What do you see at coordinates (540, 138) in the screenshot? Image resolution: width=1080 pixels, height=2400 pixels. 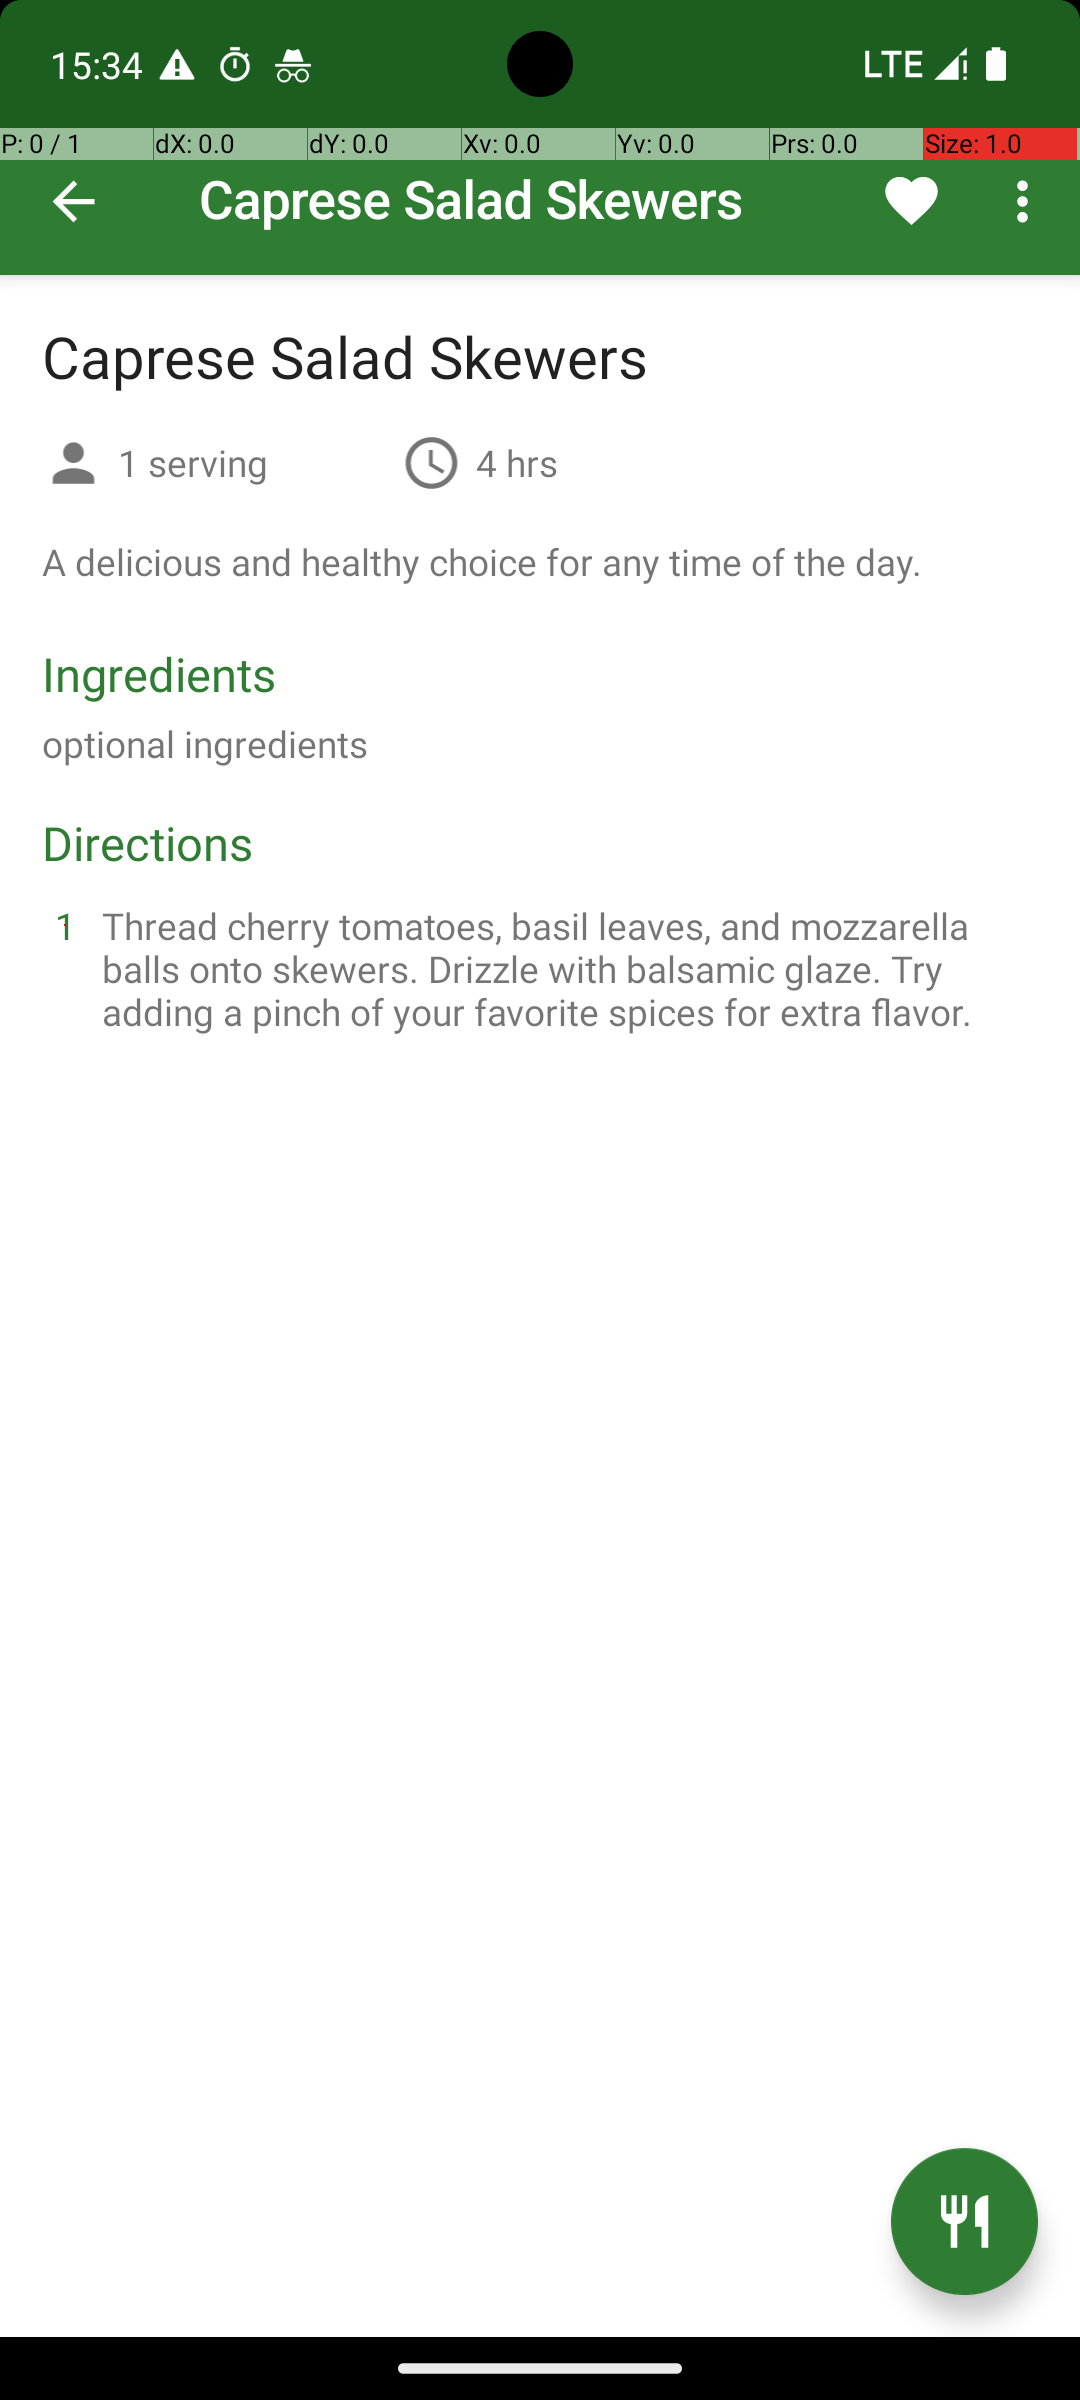 I see `Caprese Salad Skewers` at bounding box center [540, 138].